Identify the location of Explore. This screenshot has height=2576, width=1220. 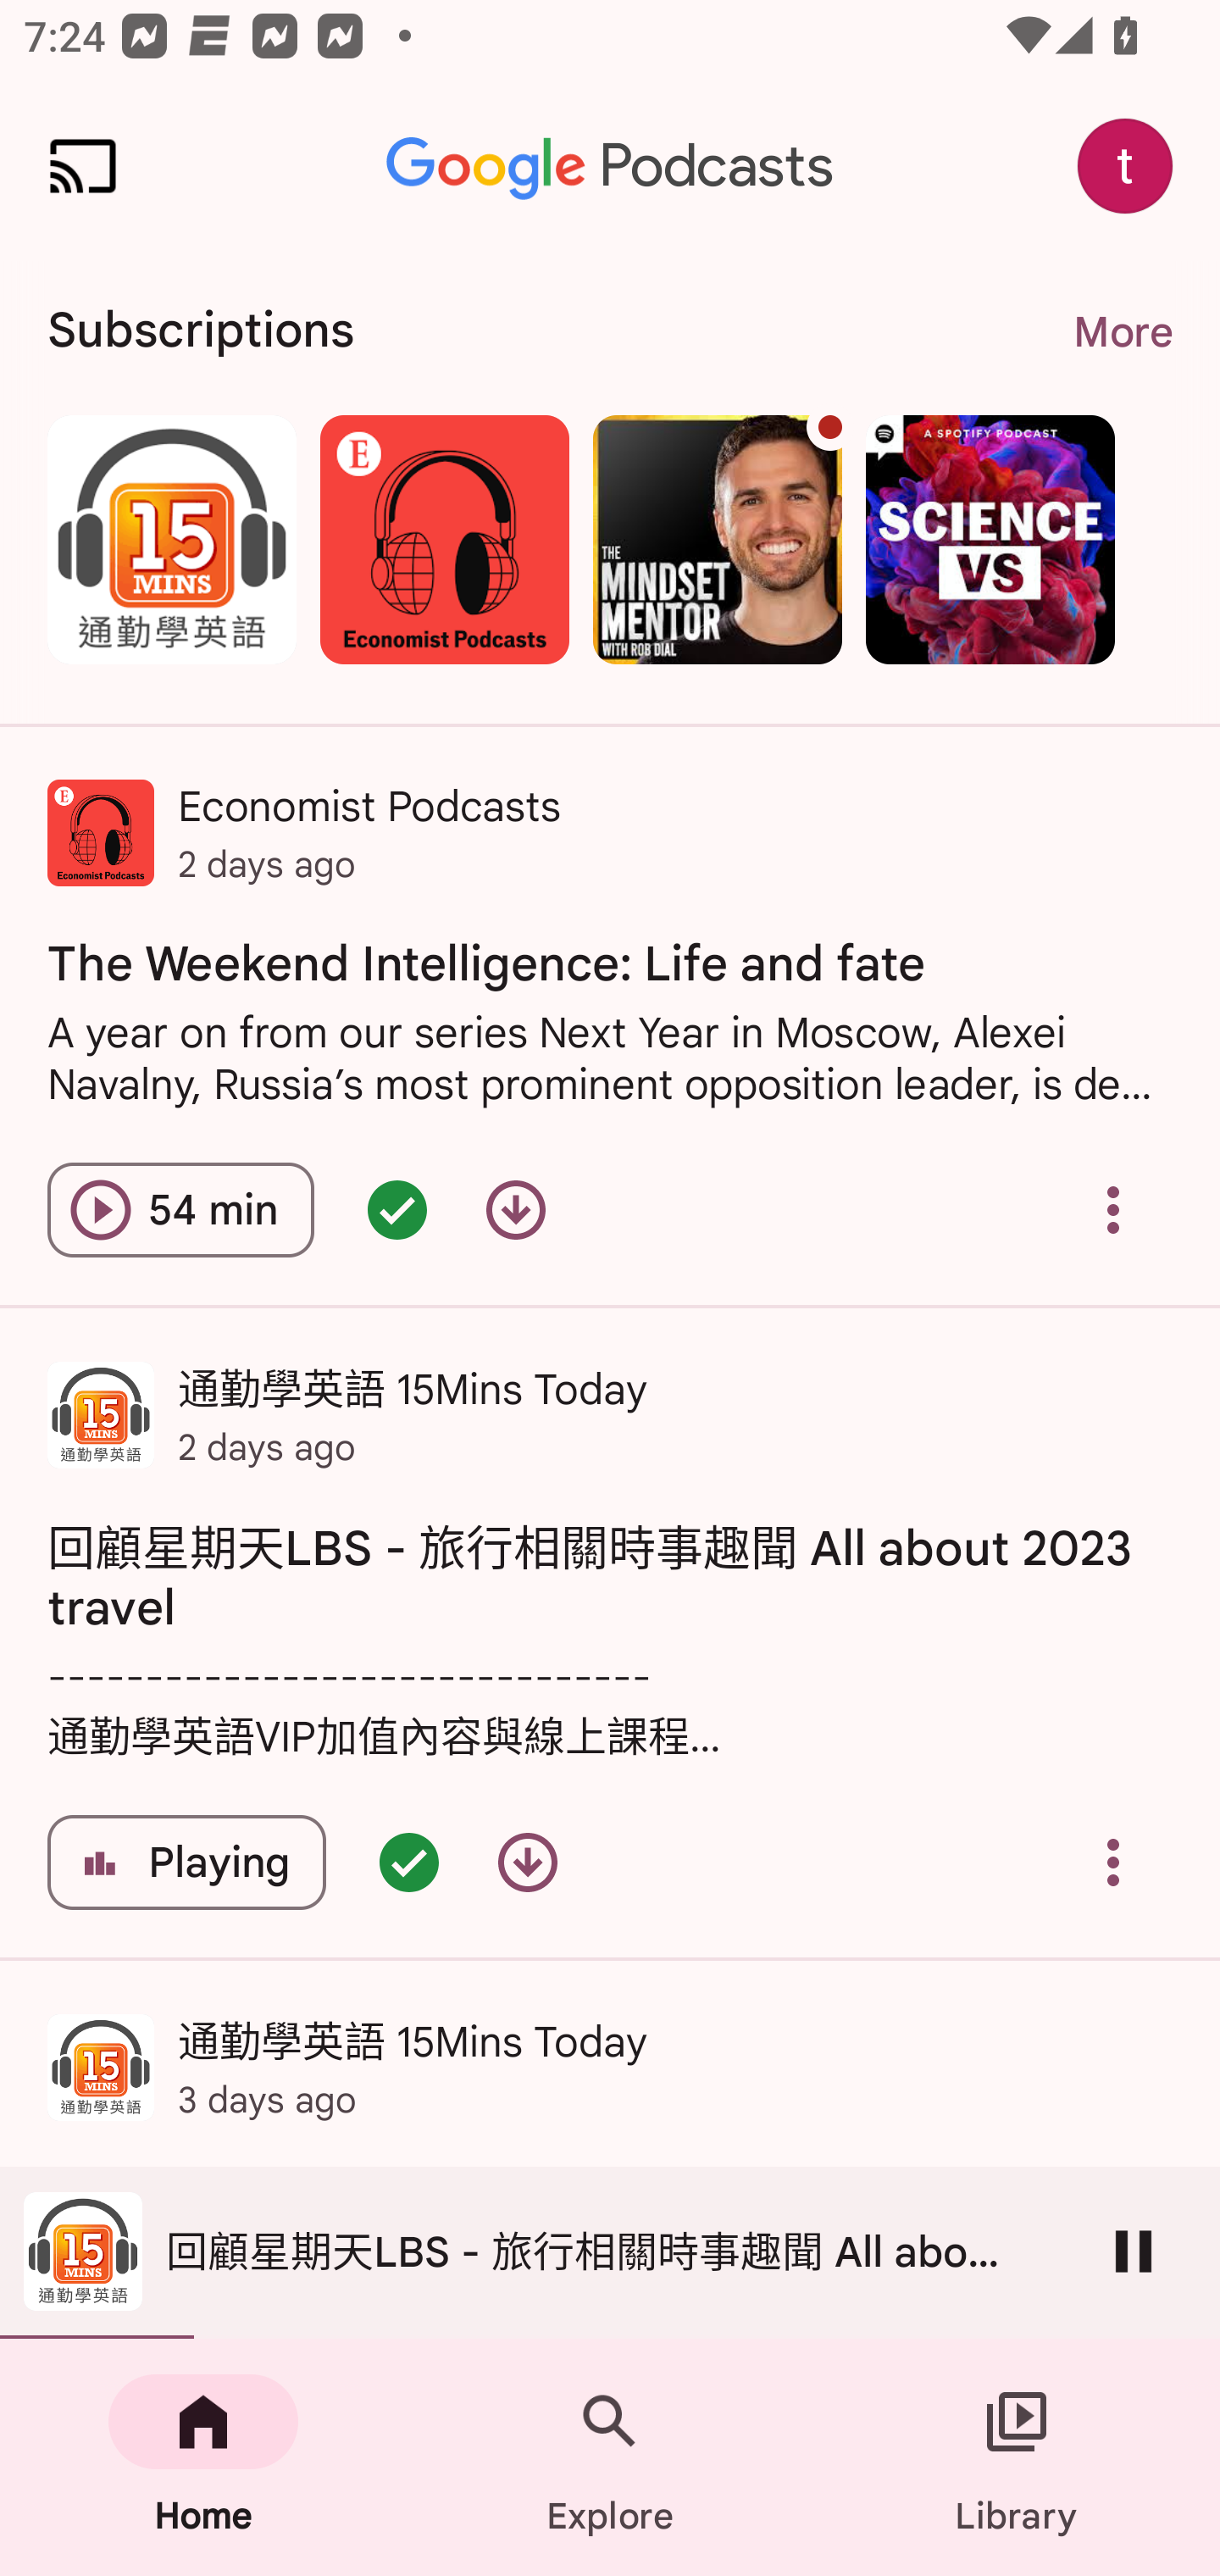
(610, 2457).